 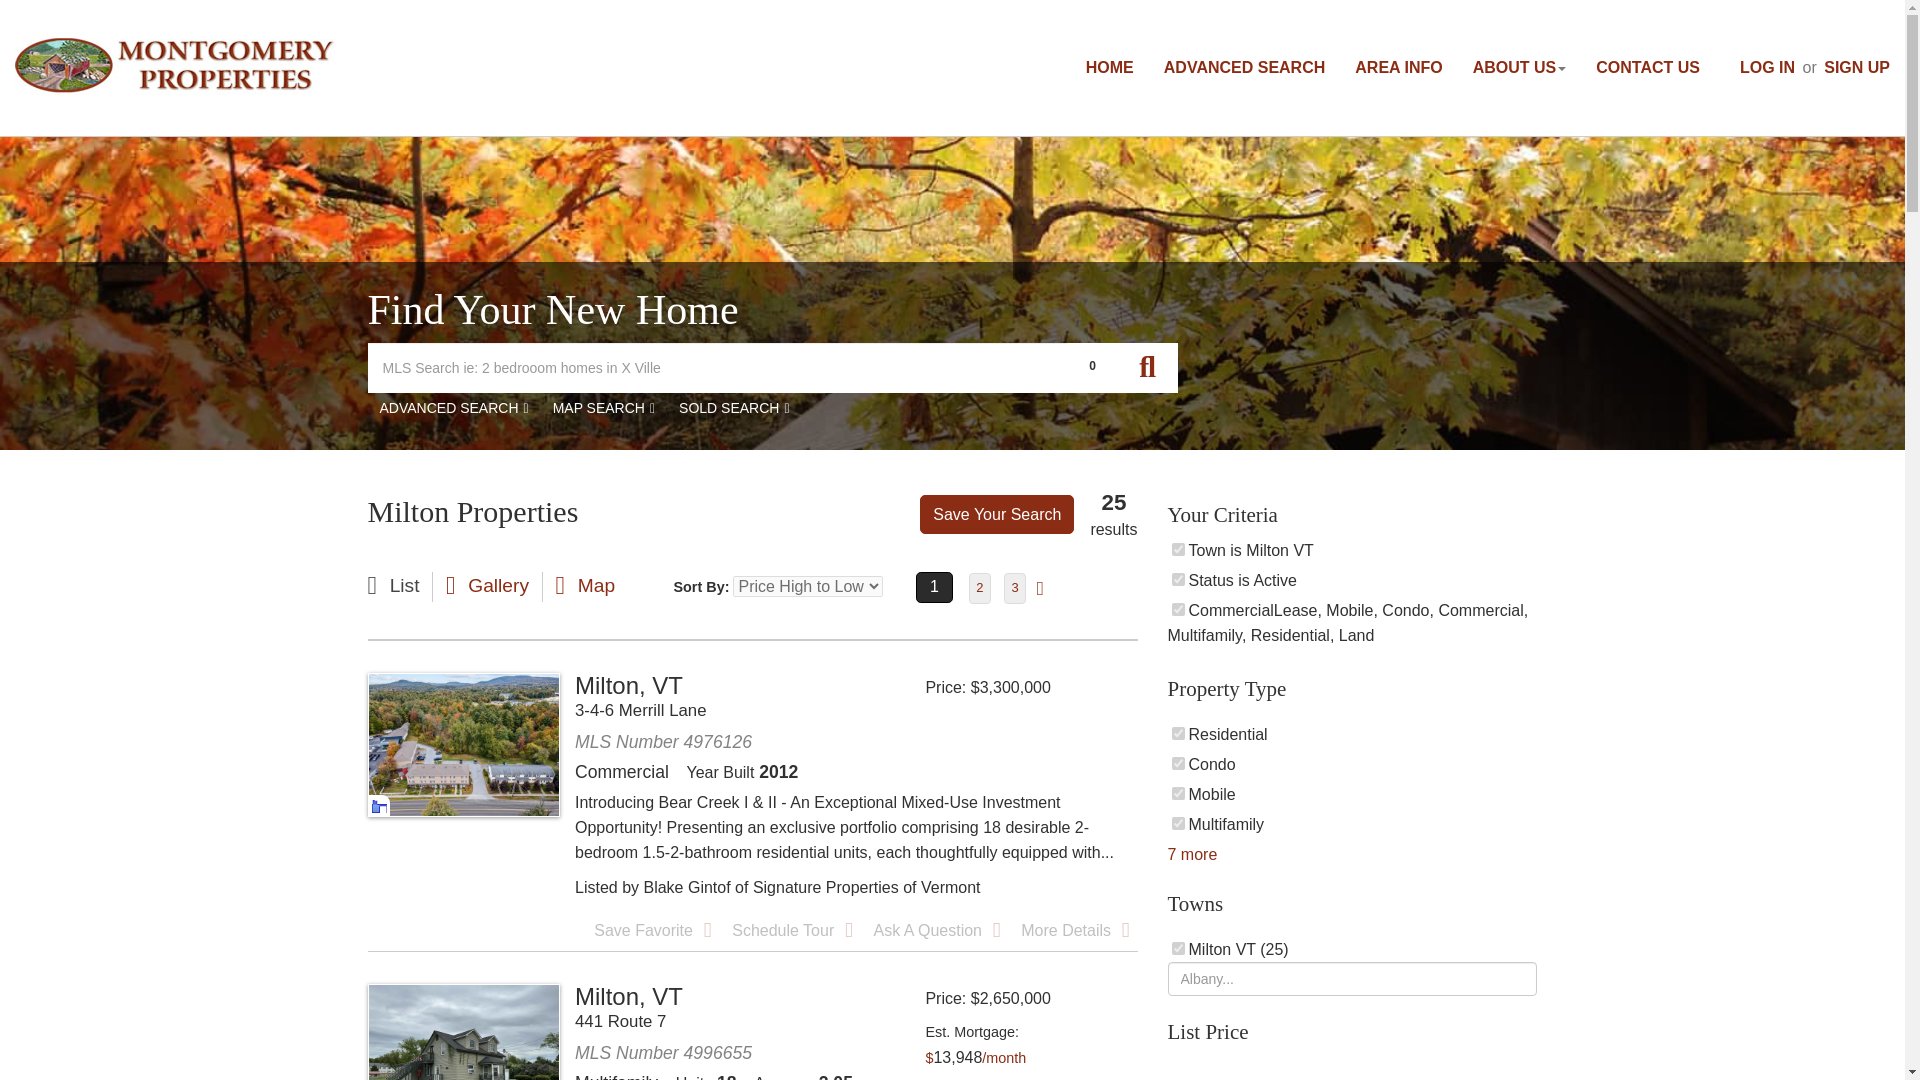 I want to click on CONTACT US, so click(x=1640, y=67).